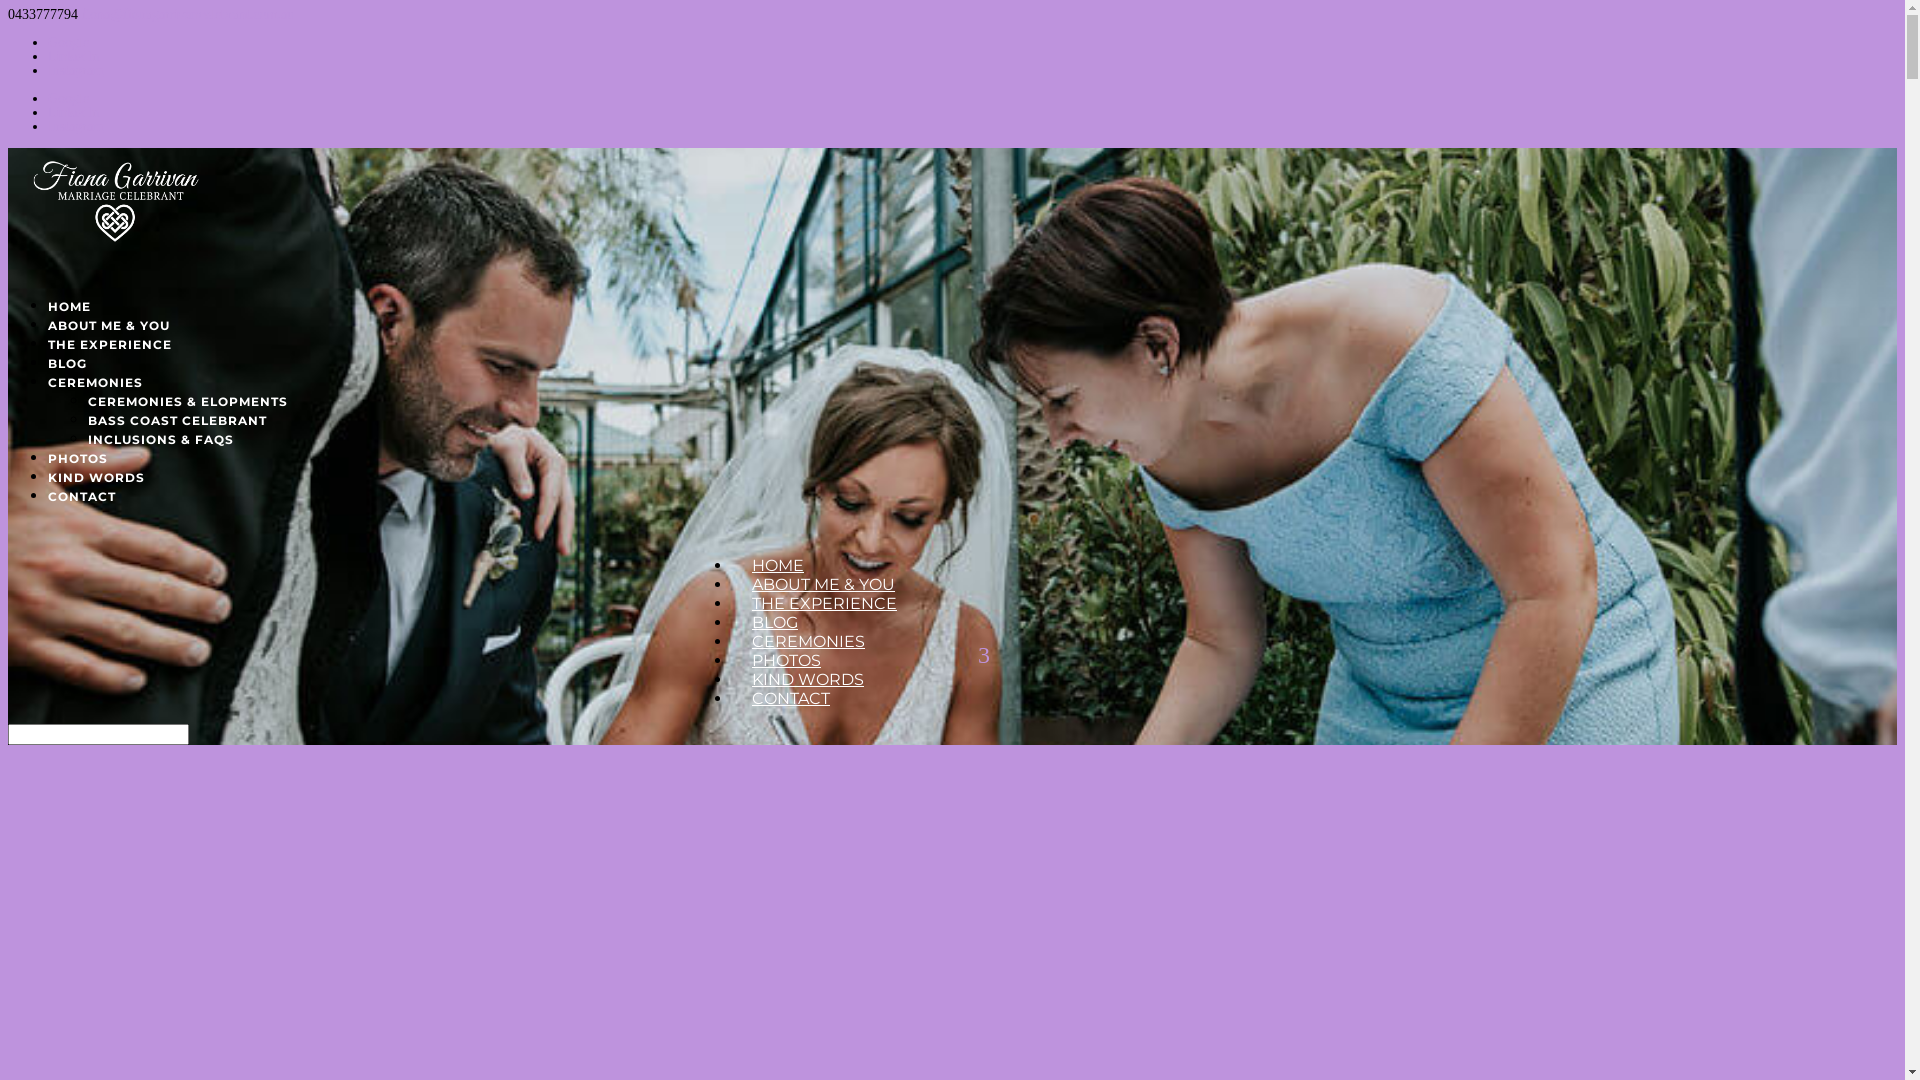  Describe the element at coordinates (110, 356) in the screenshot. I see `THE EXPERIENCE` at that location.